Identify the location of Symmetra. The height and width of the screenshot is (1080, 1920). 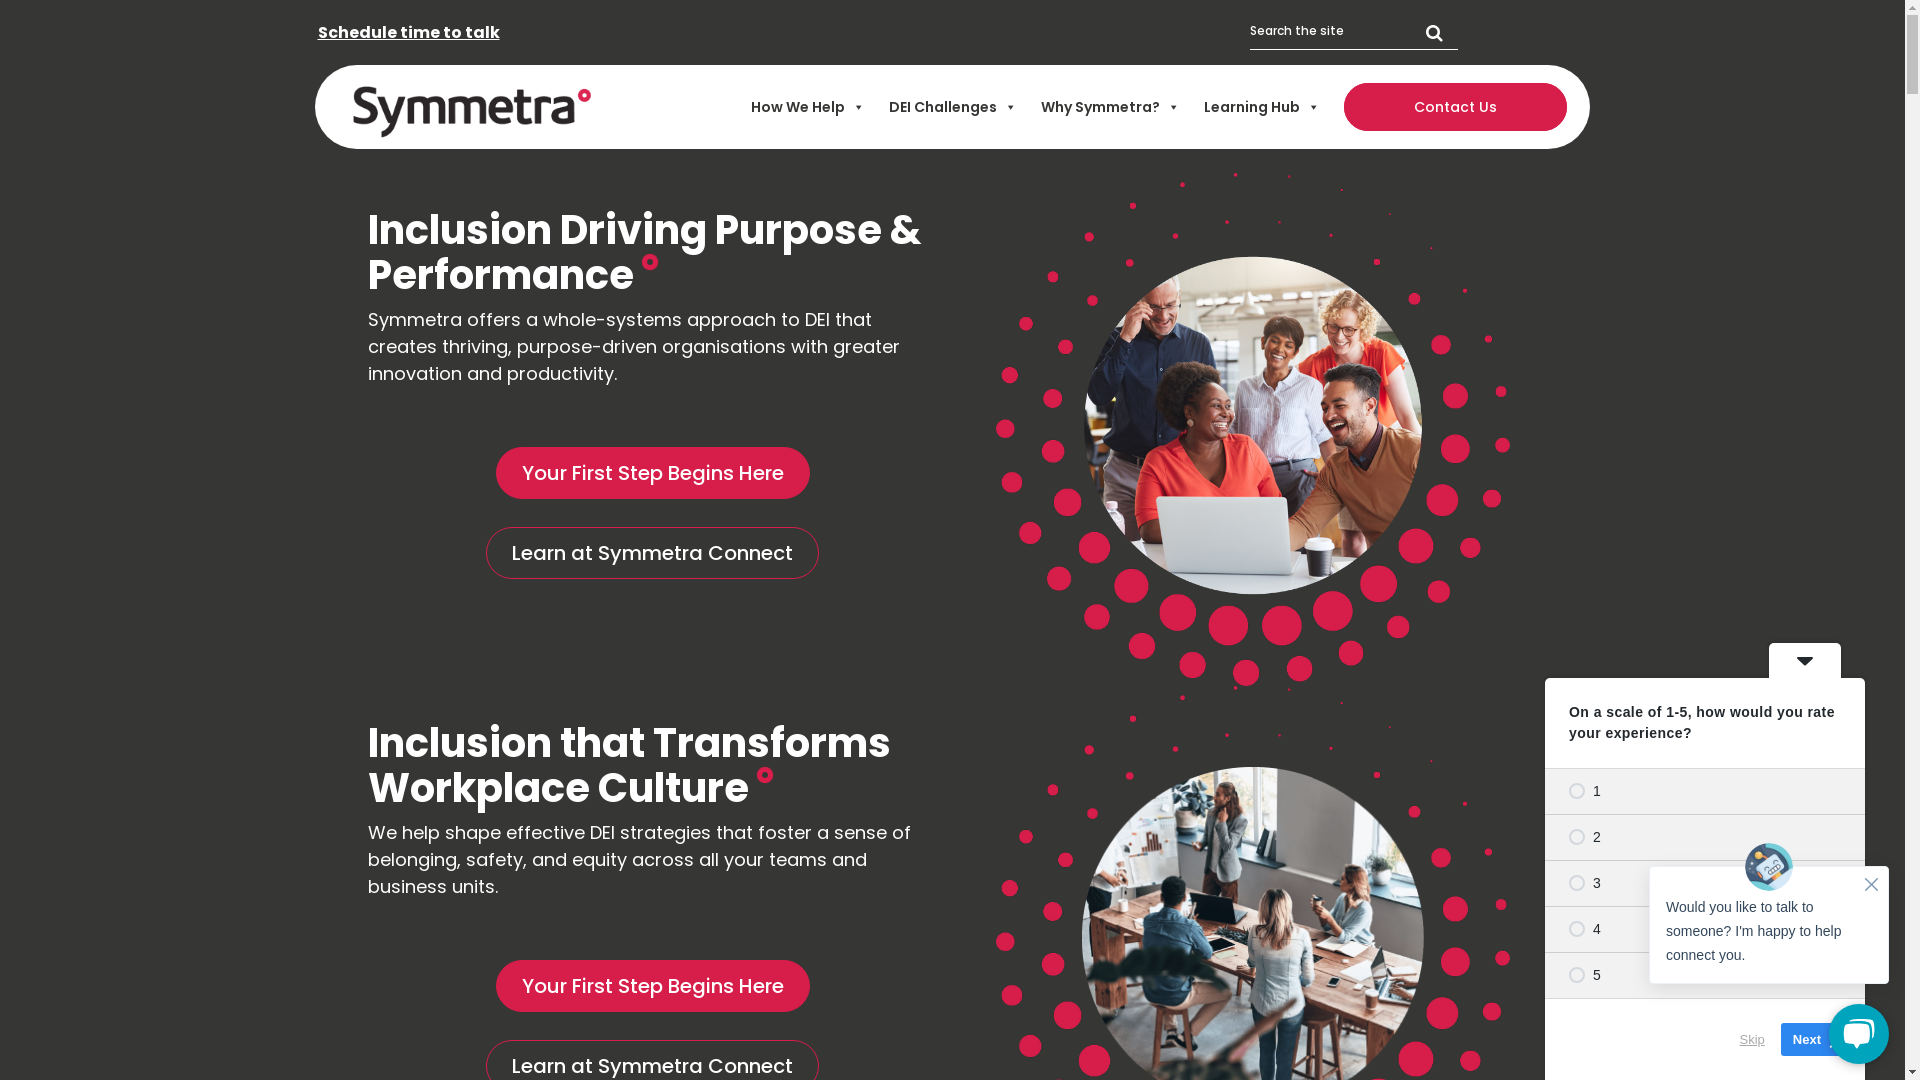
(472, 108).